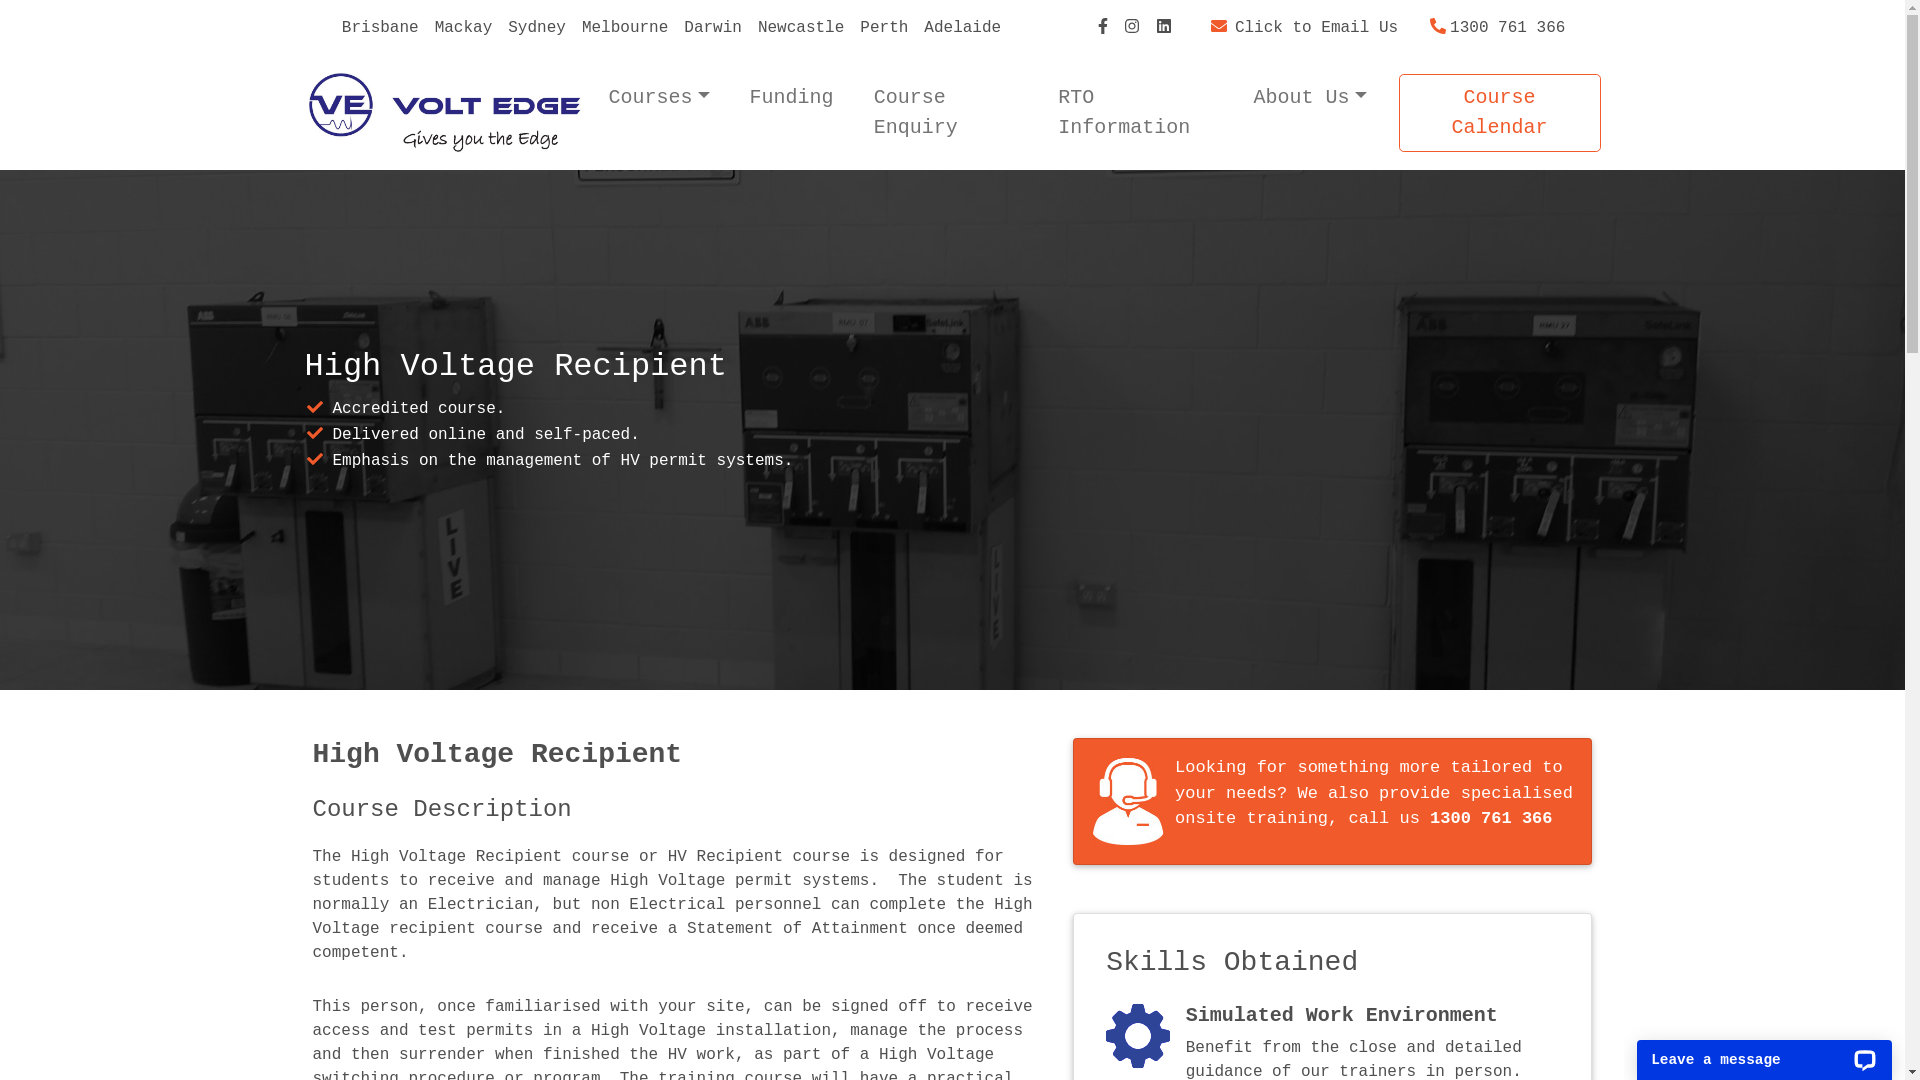 The height and width of the screenshot is (1080, 1920). Describe the element at coordinates (658, 98) in the screenshot. I see `Courses` at that location.